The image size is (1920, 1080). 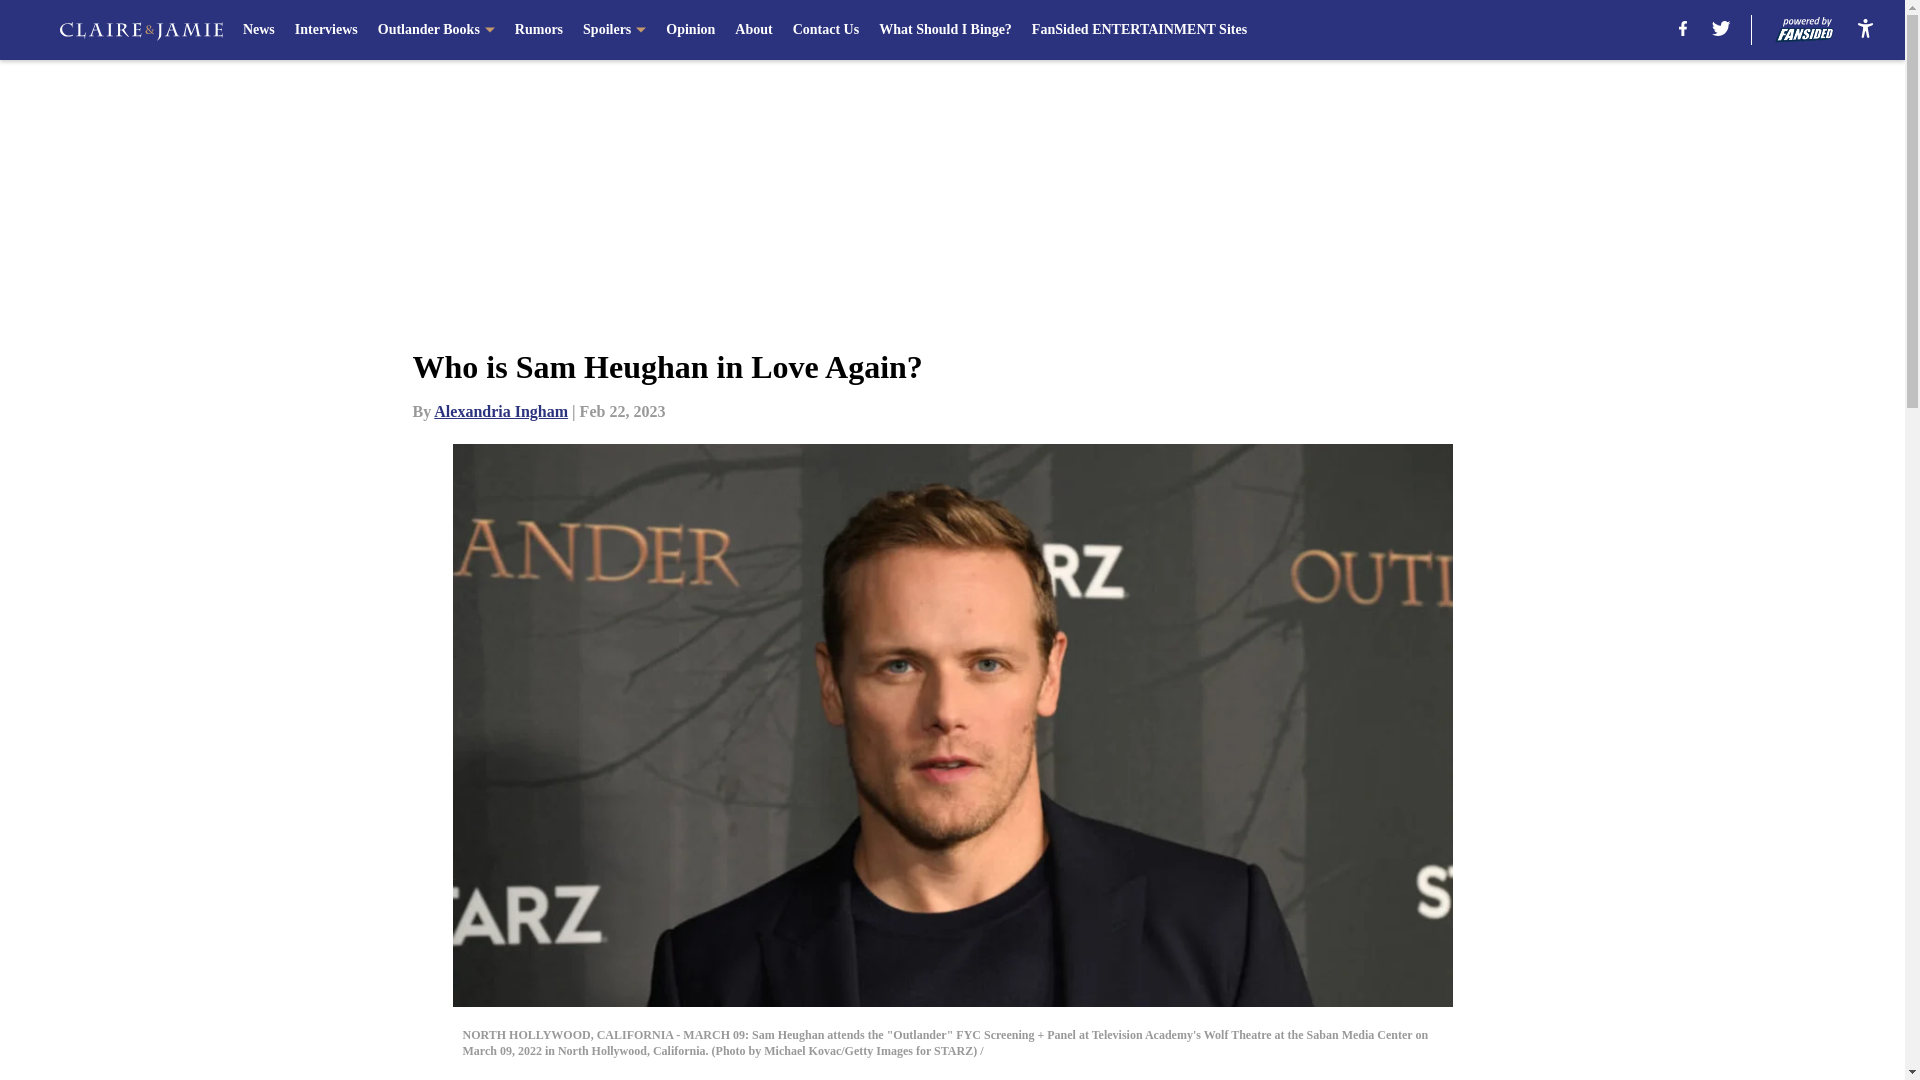 I want to click on Contact Us, so click(x=826, y=30).